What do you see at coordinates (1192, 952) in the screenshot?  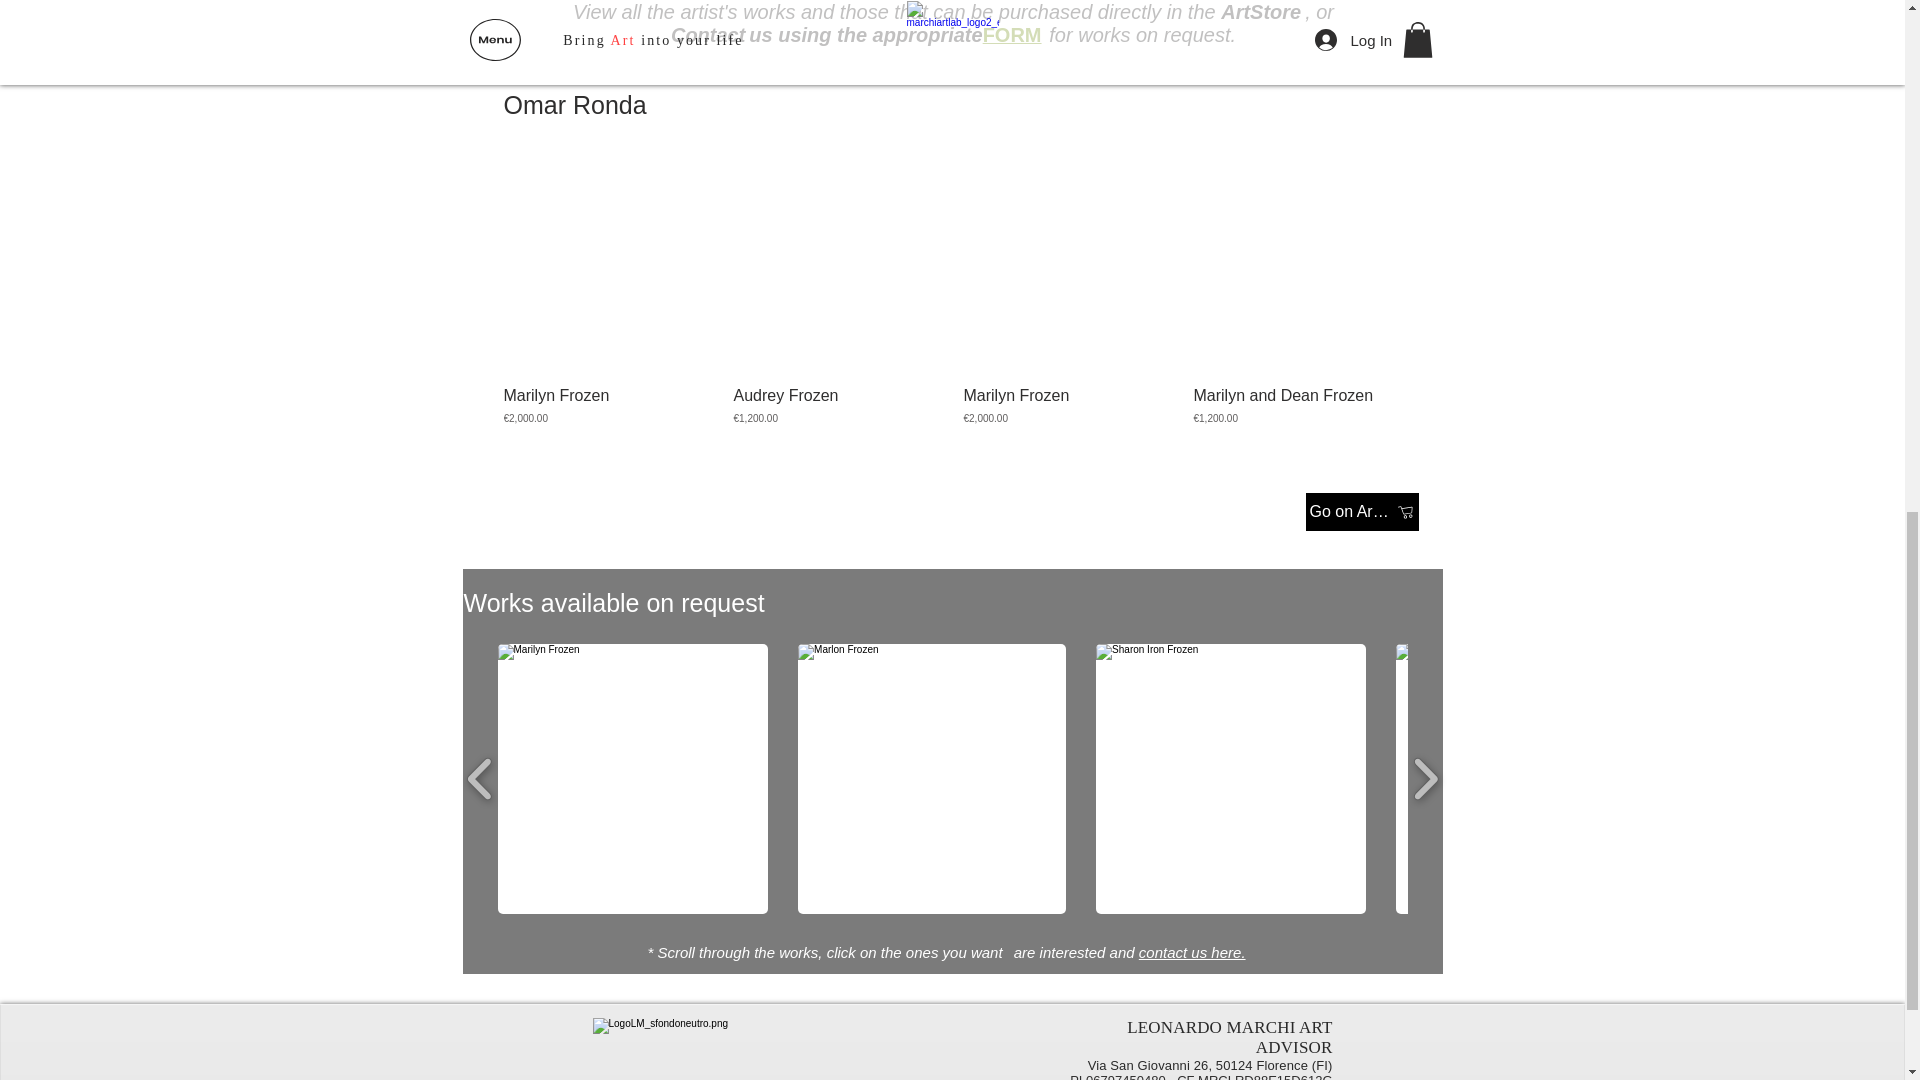 I see `contact us here.` at bounding box center [1192, 952].